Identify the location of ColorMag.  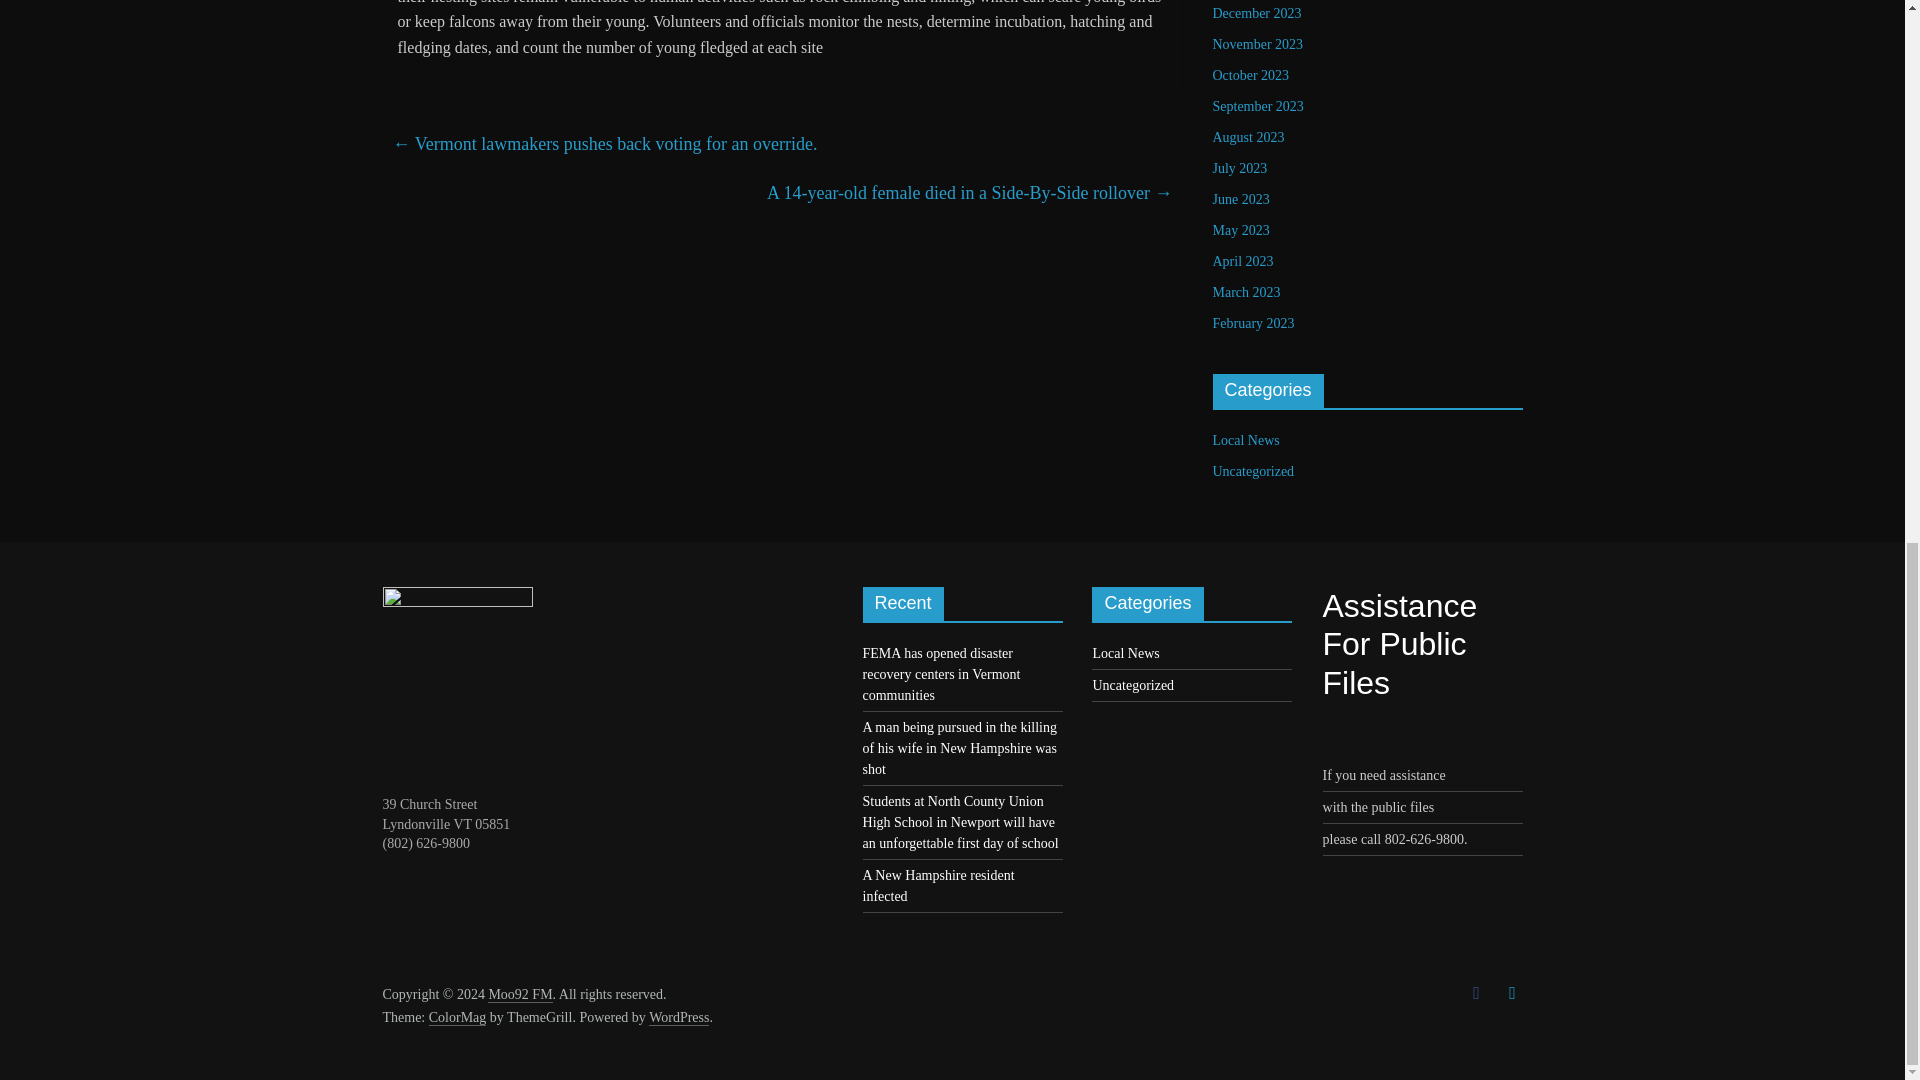
(458, 1018).